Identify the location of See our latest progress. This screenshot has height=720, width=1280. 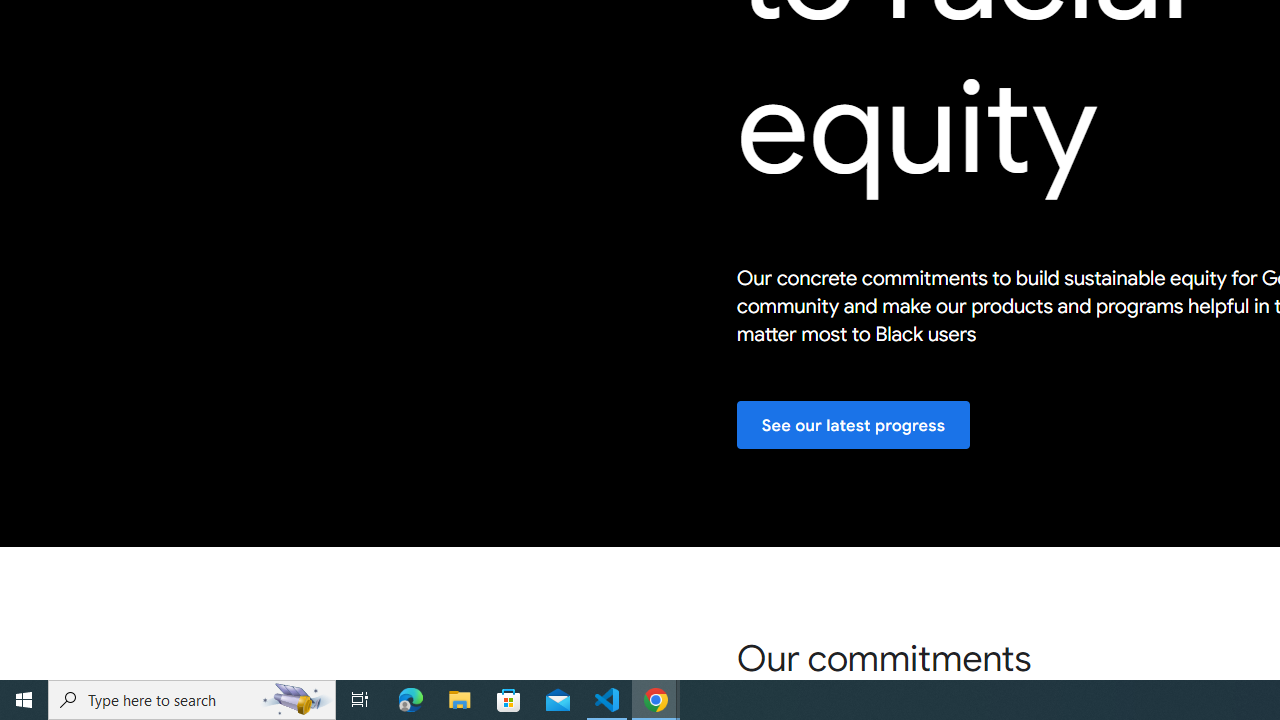
(853, 426).